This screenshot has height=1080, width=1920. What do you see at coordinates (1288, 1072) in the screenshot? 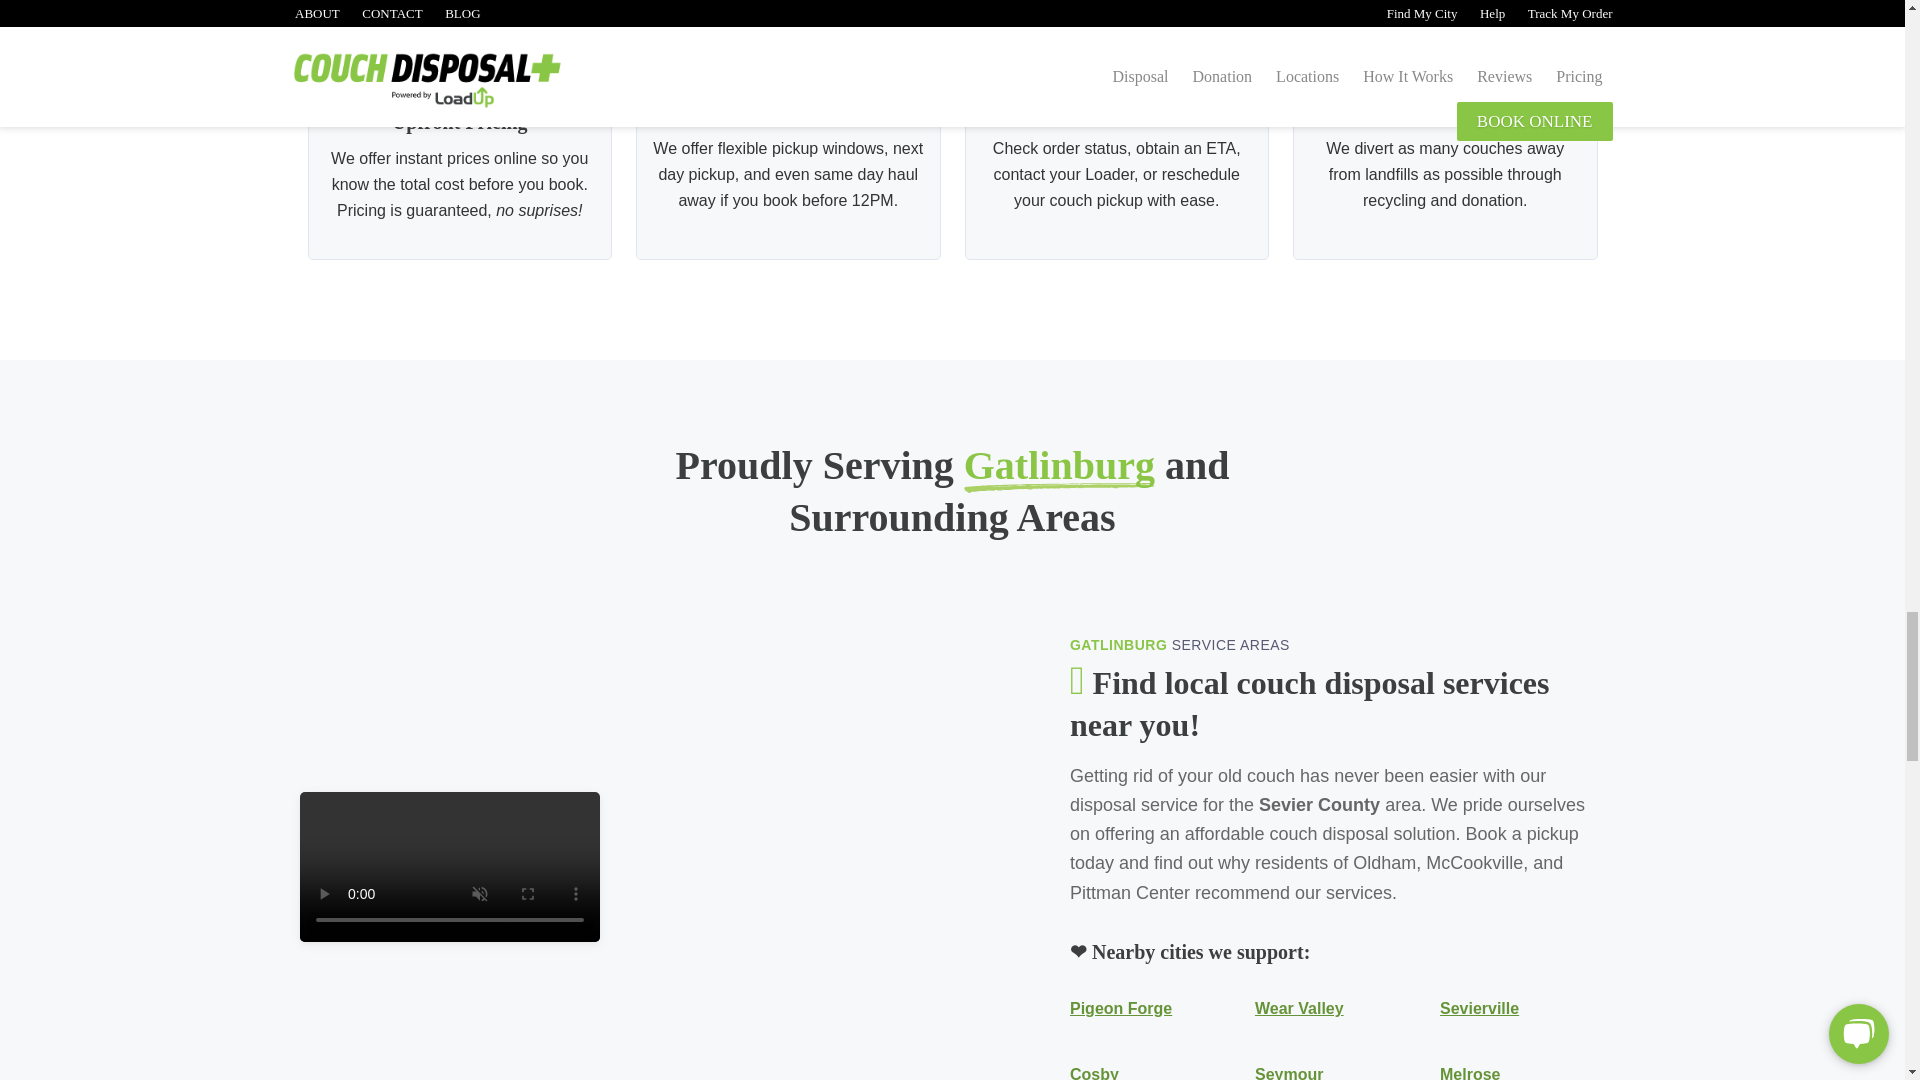
I see `Seymour` at bounding box center [1288, 1072].